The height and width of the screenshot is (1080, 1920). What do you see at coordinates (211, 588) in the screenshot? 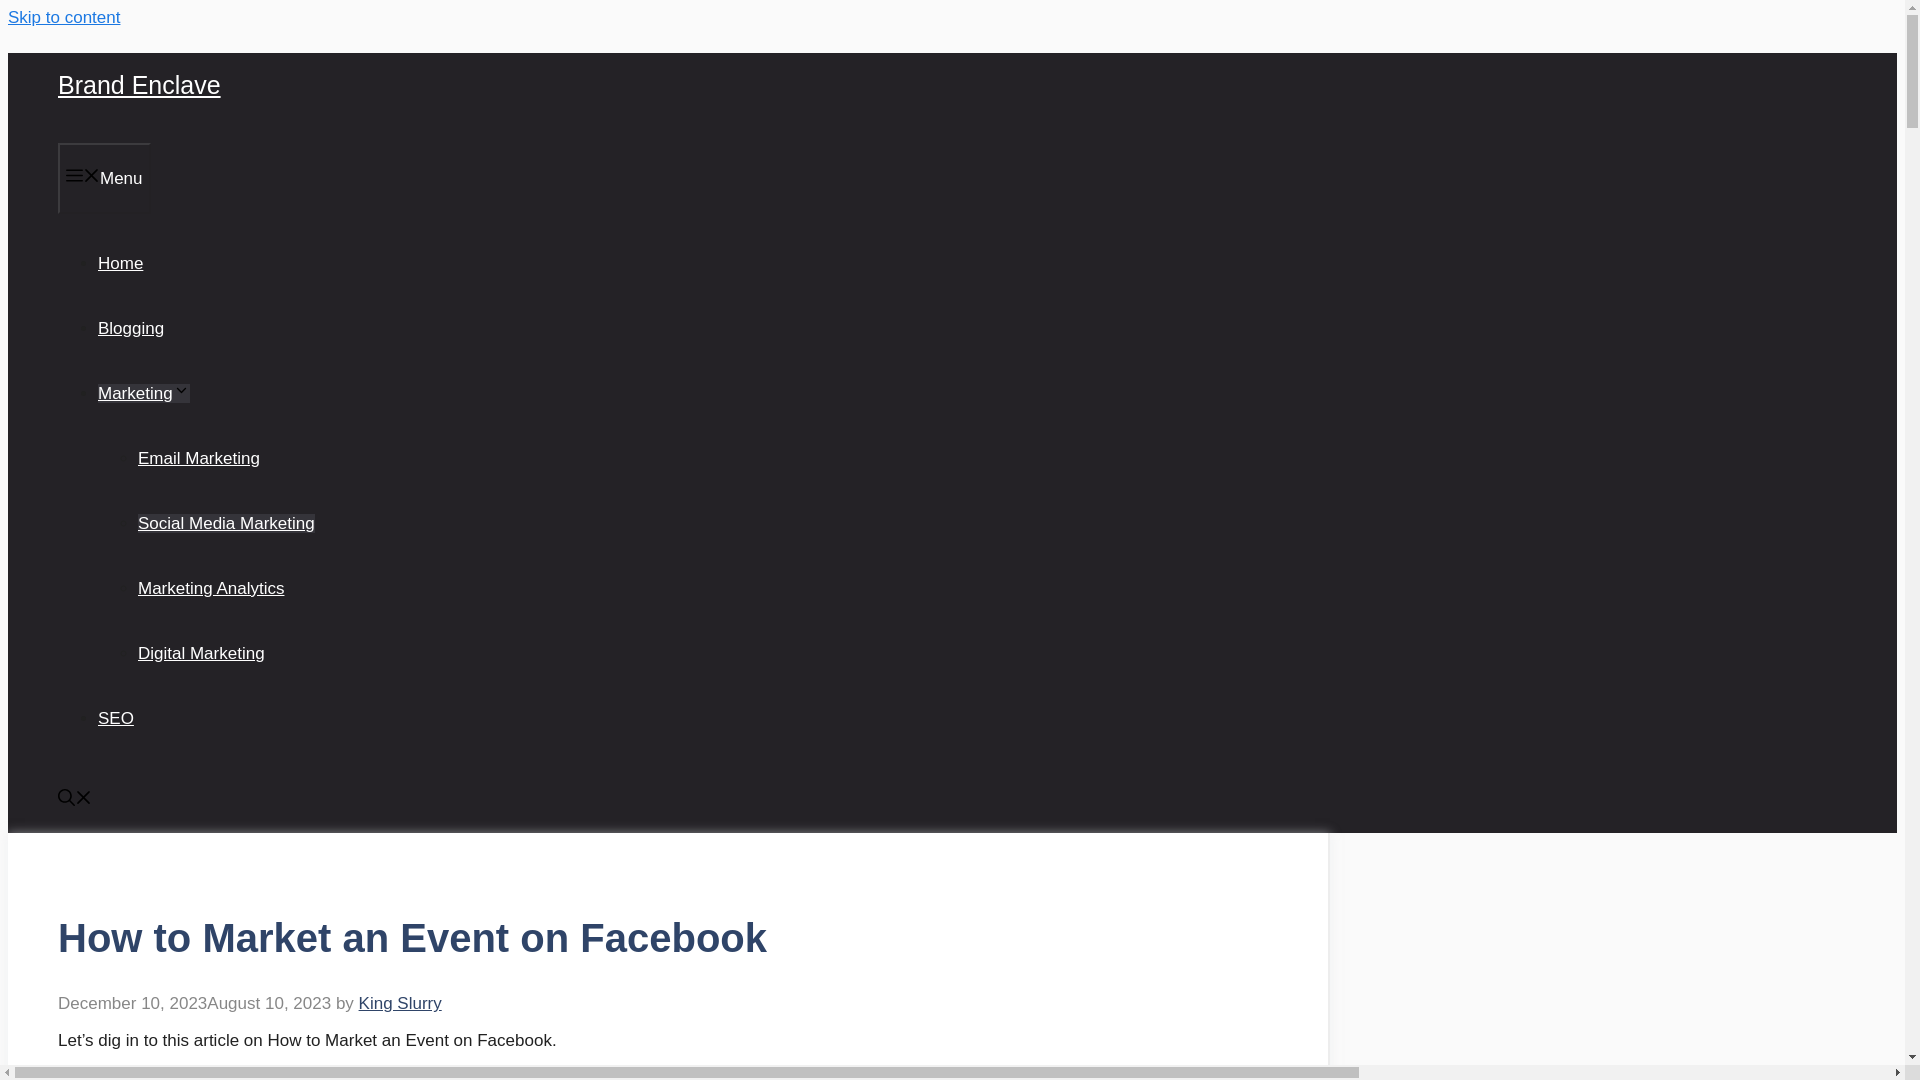
I see `Marketing Analytics` at bounding box center [211, 588].